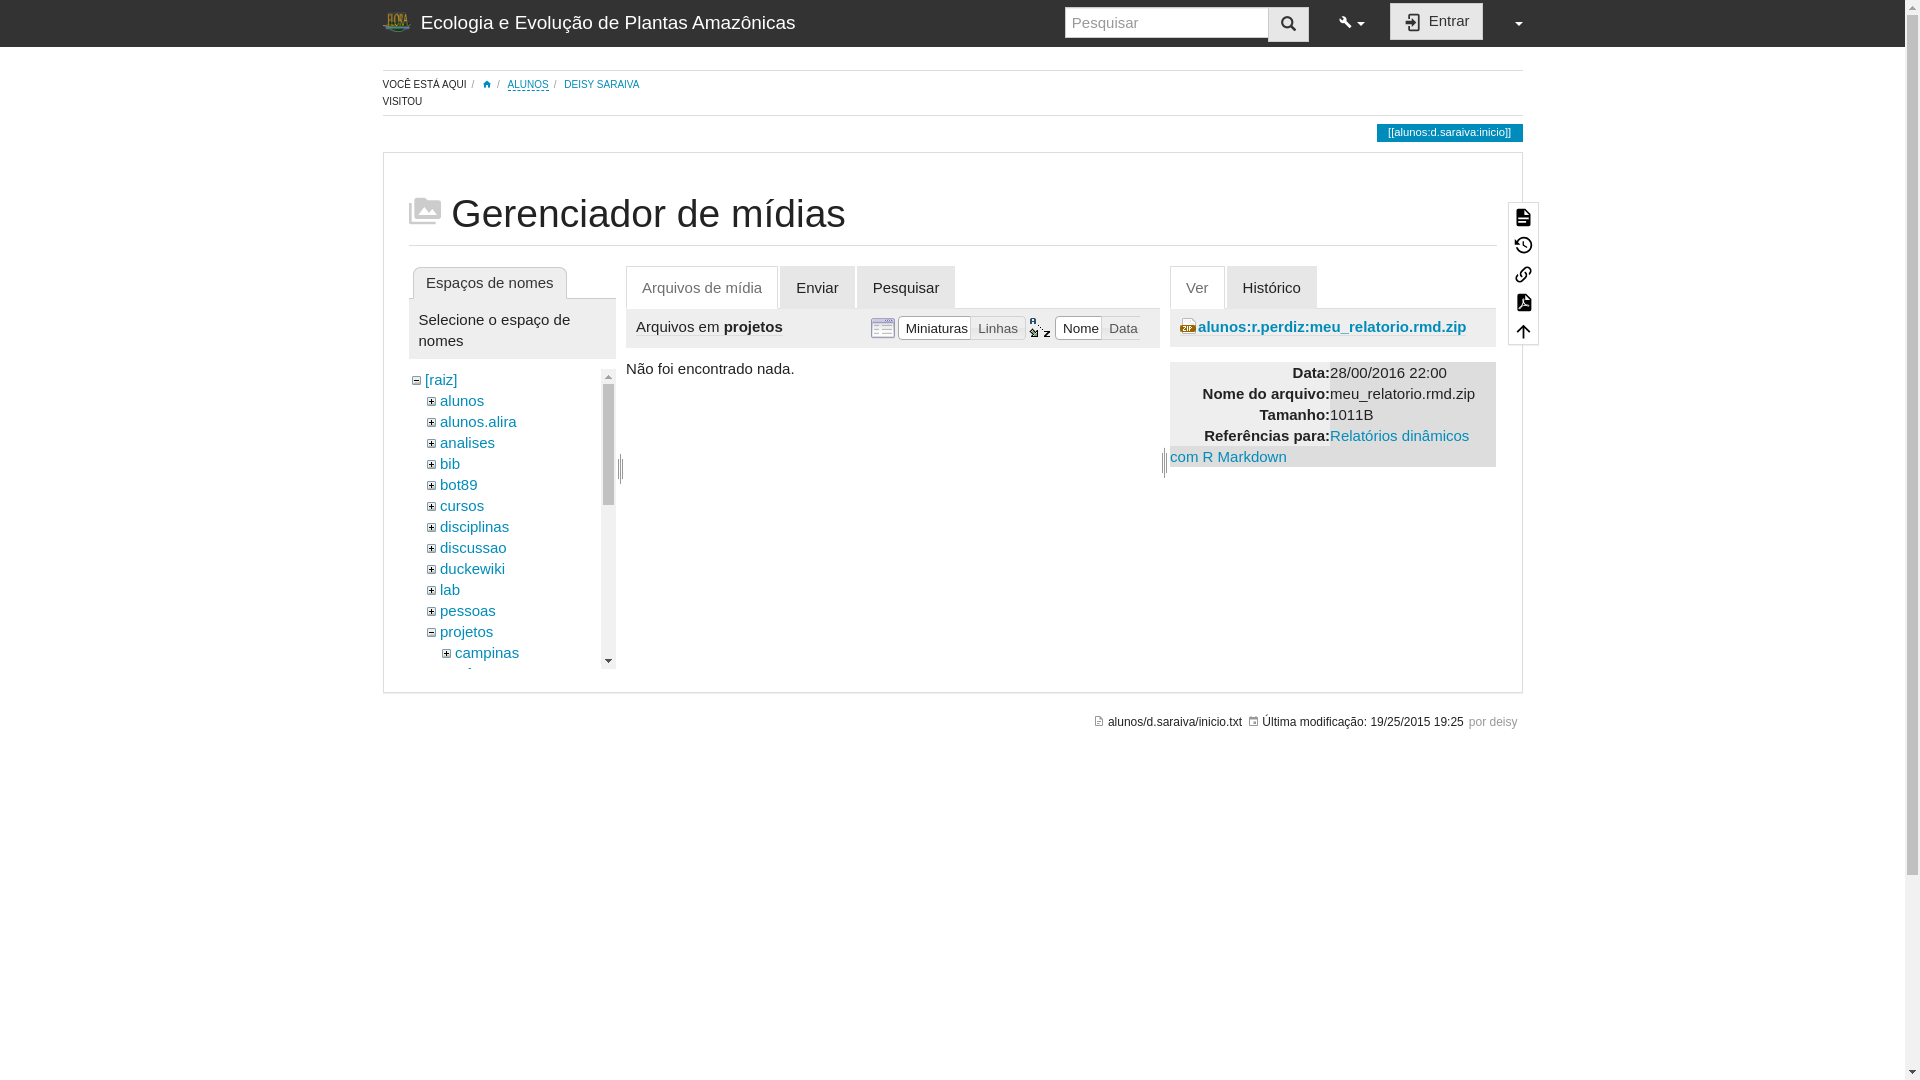 The image size is (1920, 1080). I want to click on analises, so click(468, 442).